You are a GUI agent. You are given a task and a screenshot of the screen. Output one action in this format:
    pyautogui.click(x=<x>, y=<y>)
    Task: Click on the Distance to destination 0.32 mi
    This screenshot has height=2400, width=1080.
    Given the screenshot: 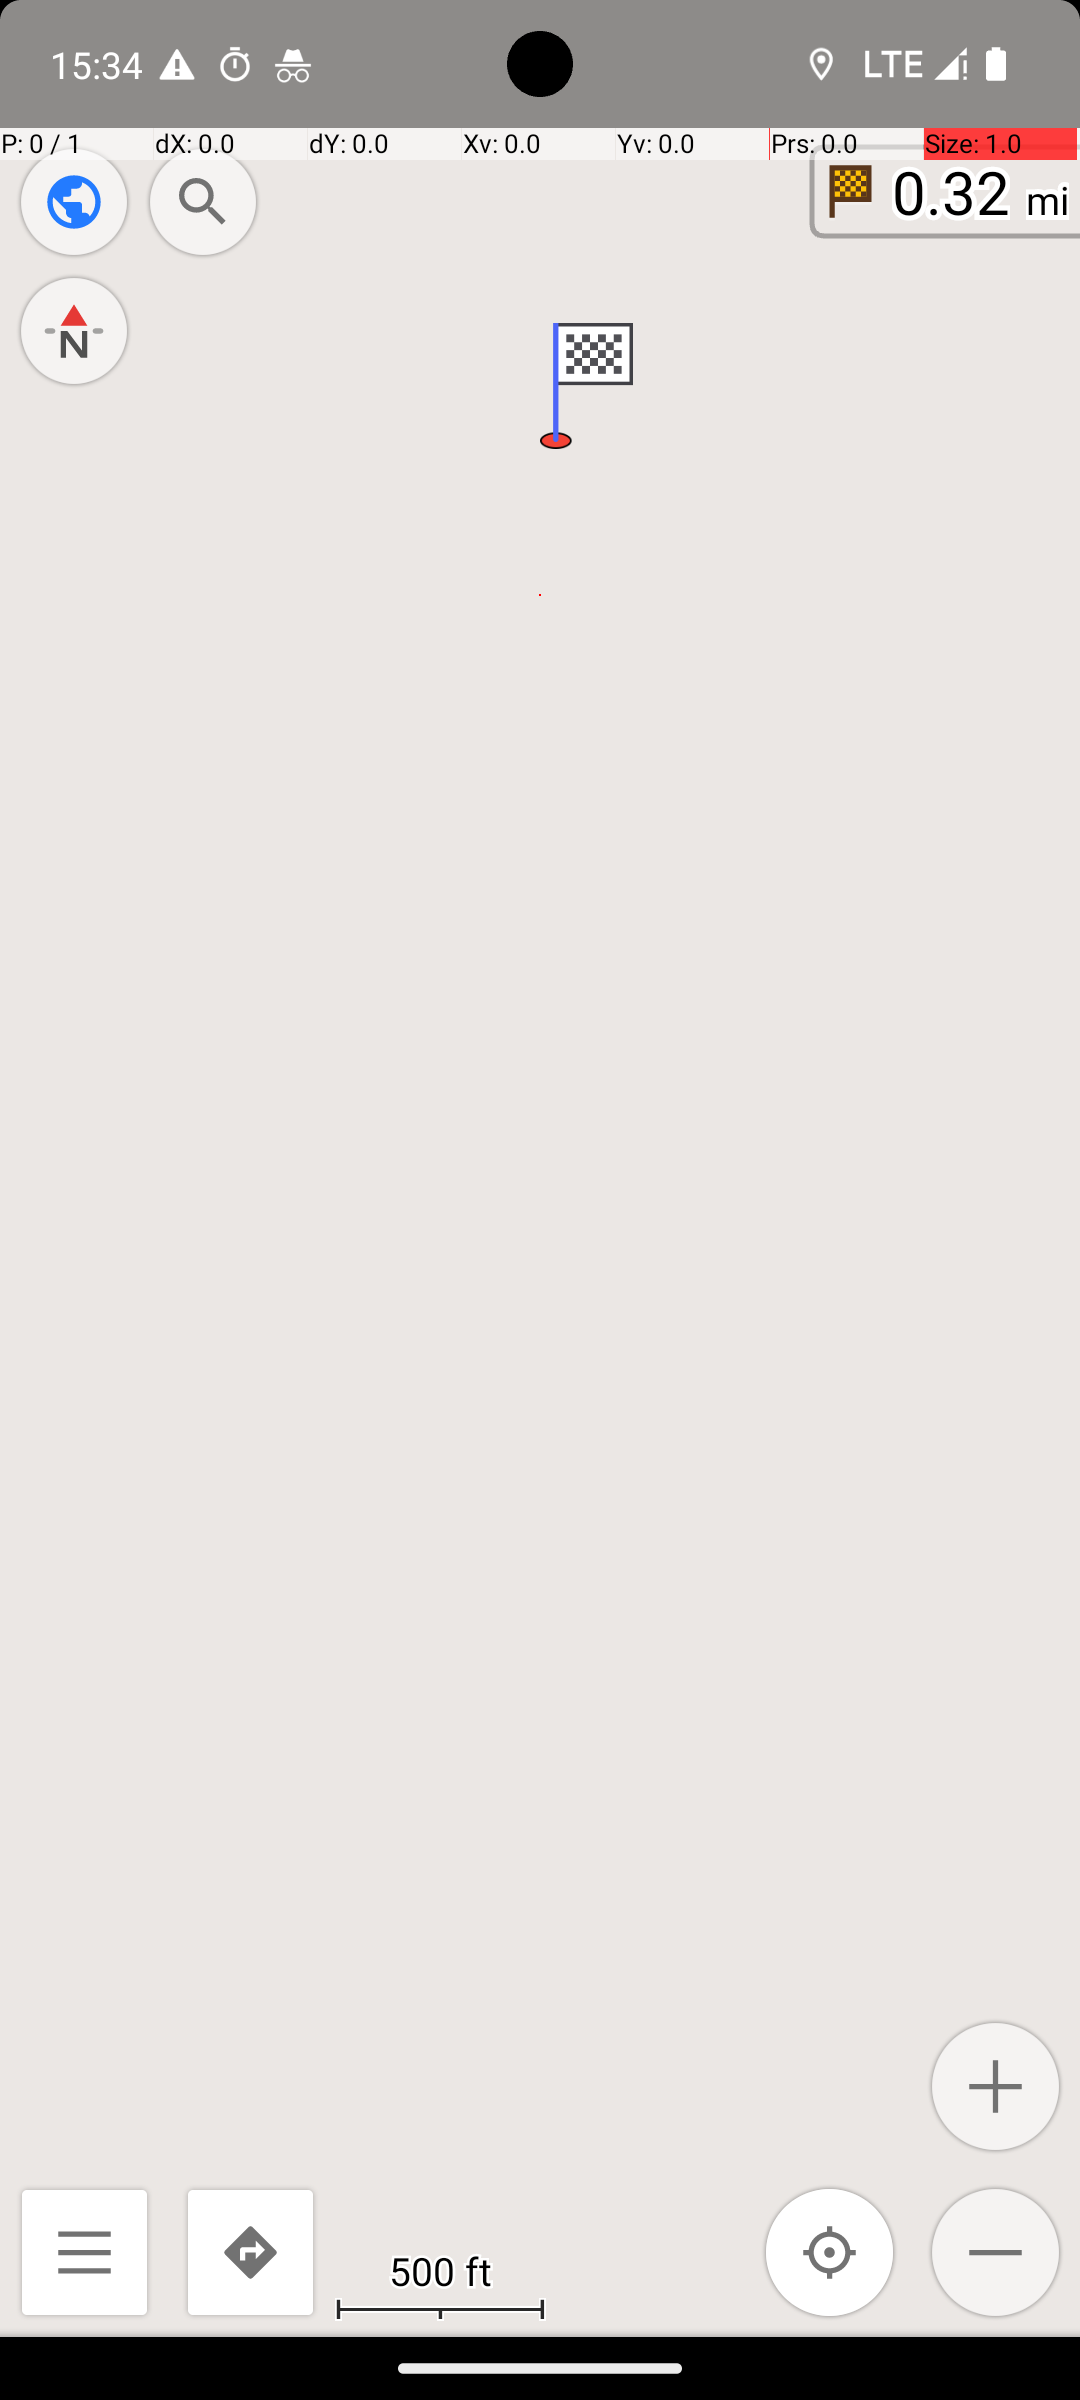 What is the action you would take?
    pyautogui.click(x=947, y=192)
    